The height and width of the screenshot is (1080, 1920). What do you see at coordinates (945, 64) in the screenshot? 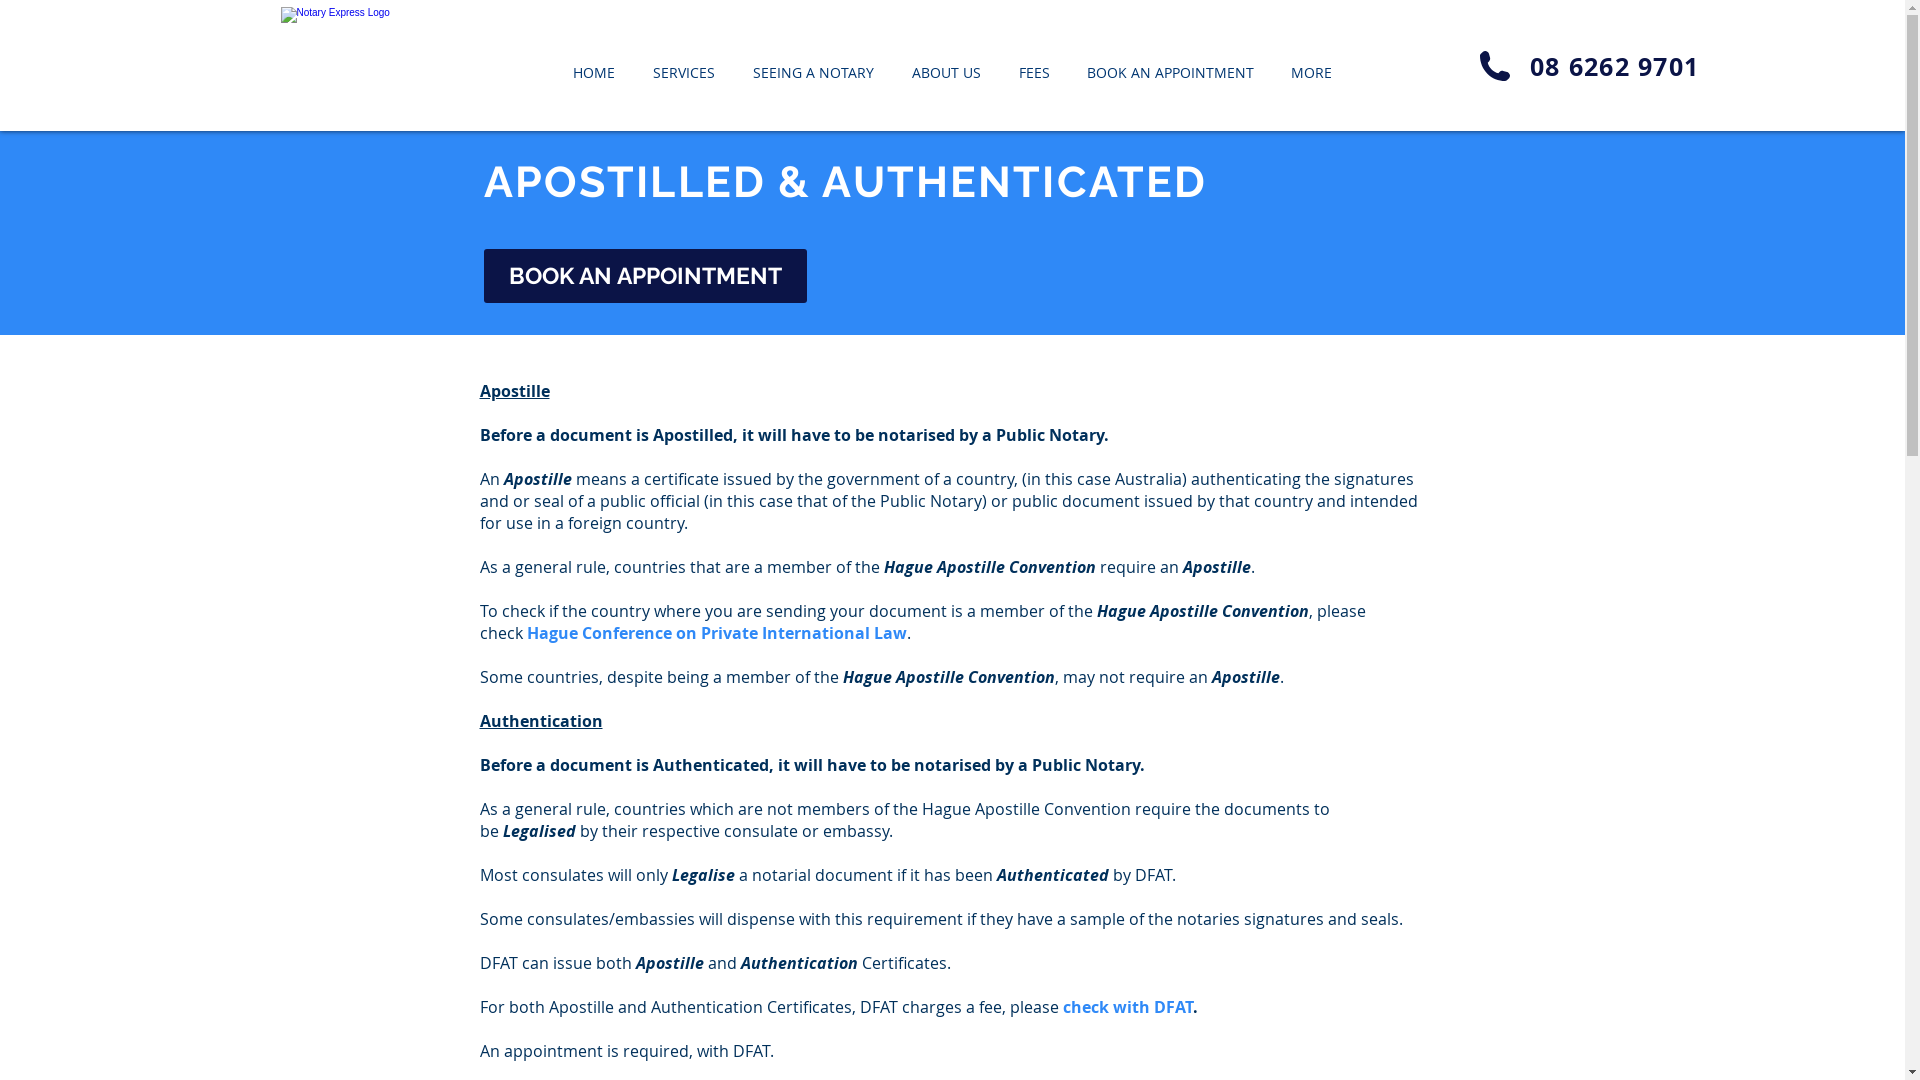
I see `ABOUT US` at bounding box center [945, 64].